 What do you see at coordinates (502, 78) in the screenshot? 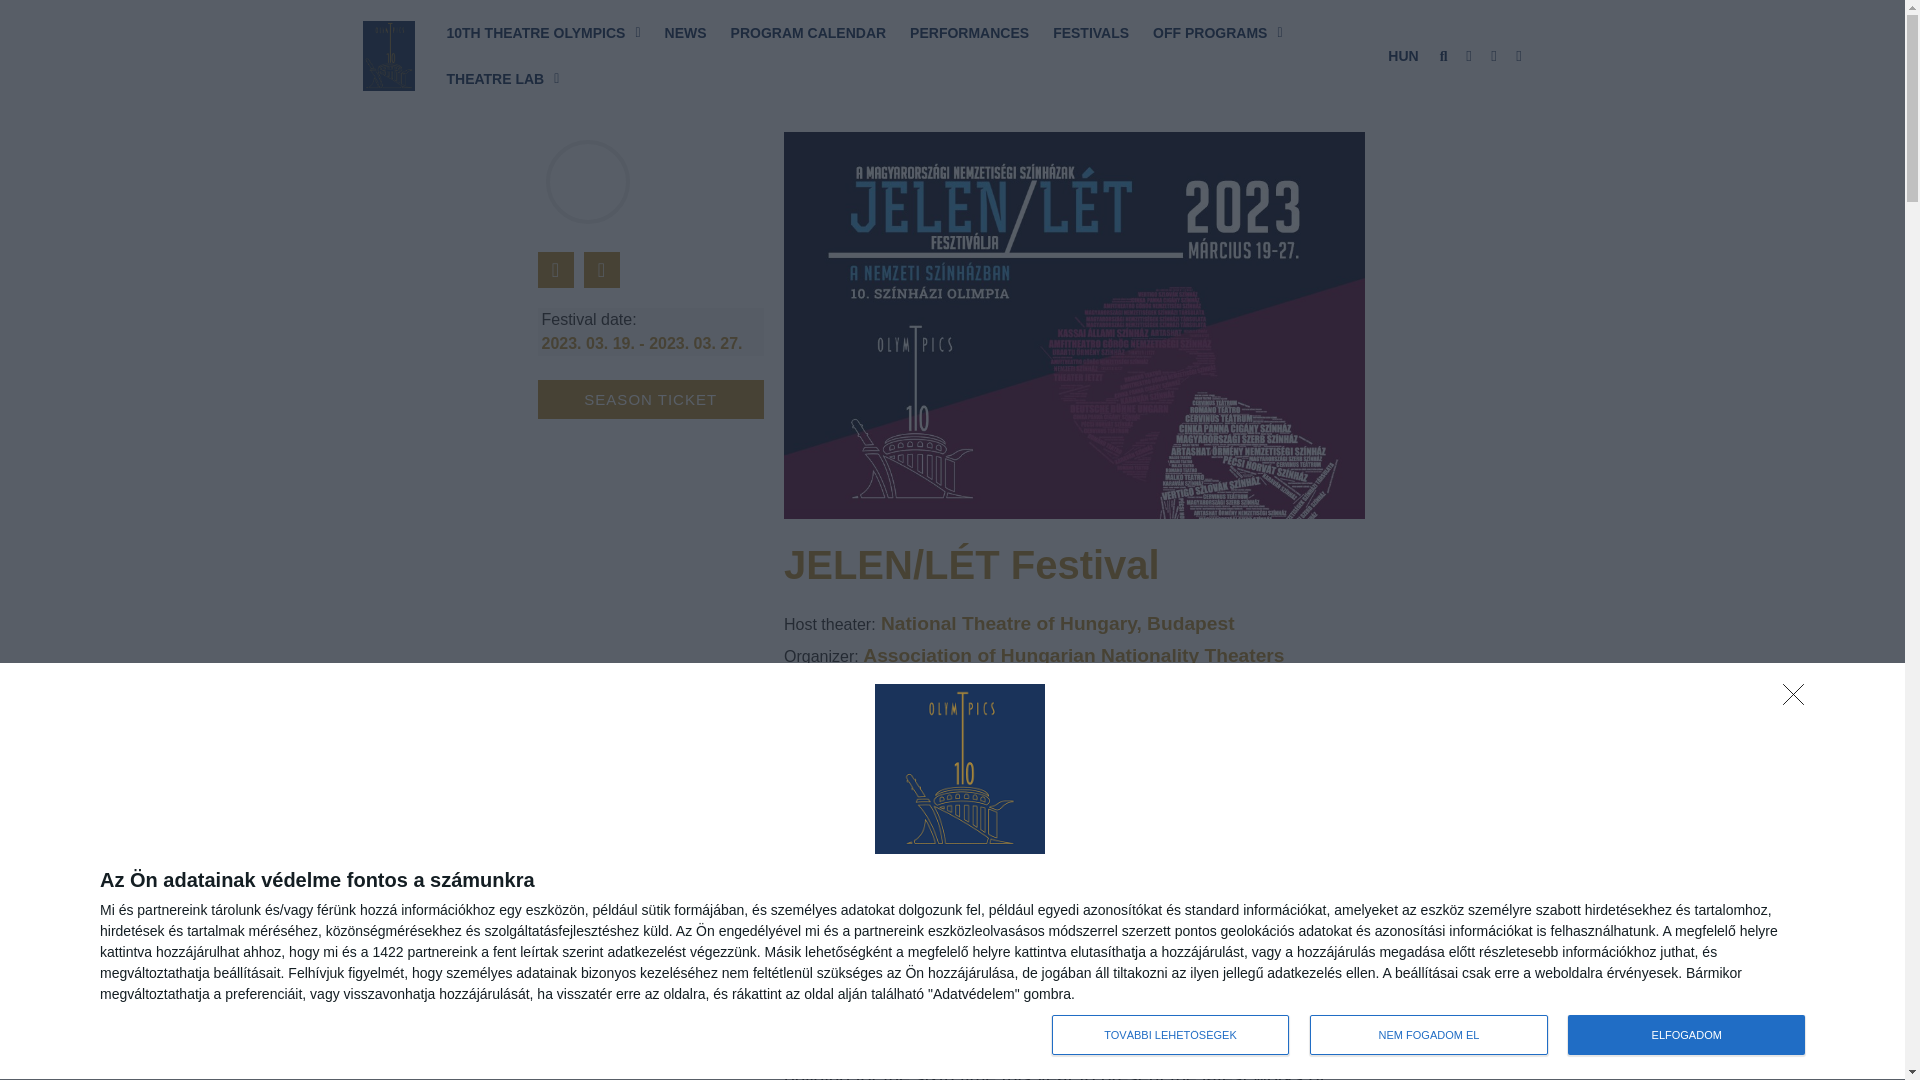
I see `THEATRE LAB` at bounding box center [502, 78].